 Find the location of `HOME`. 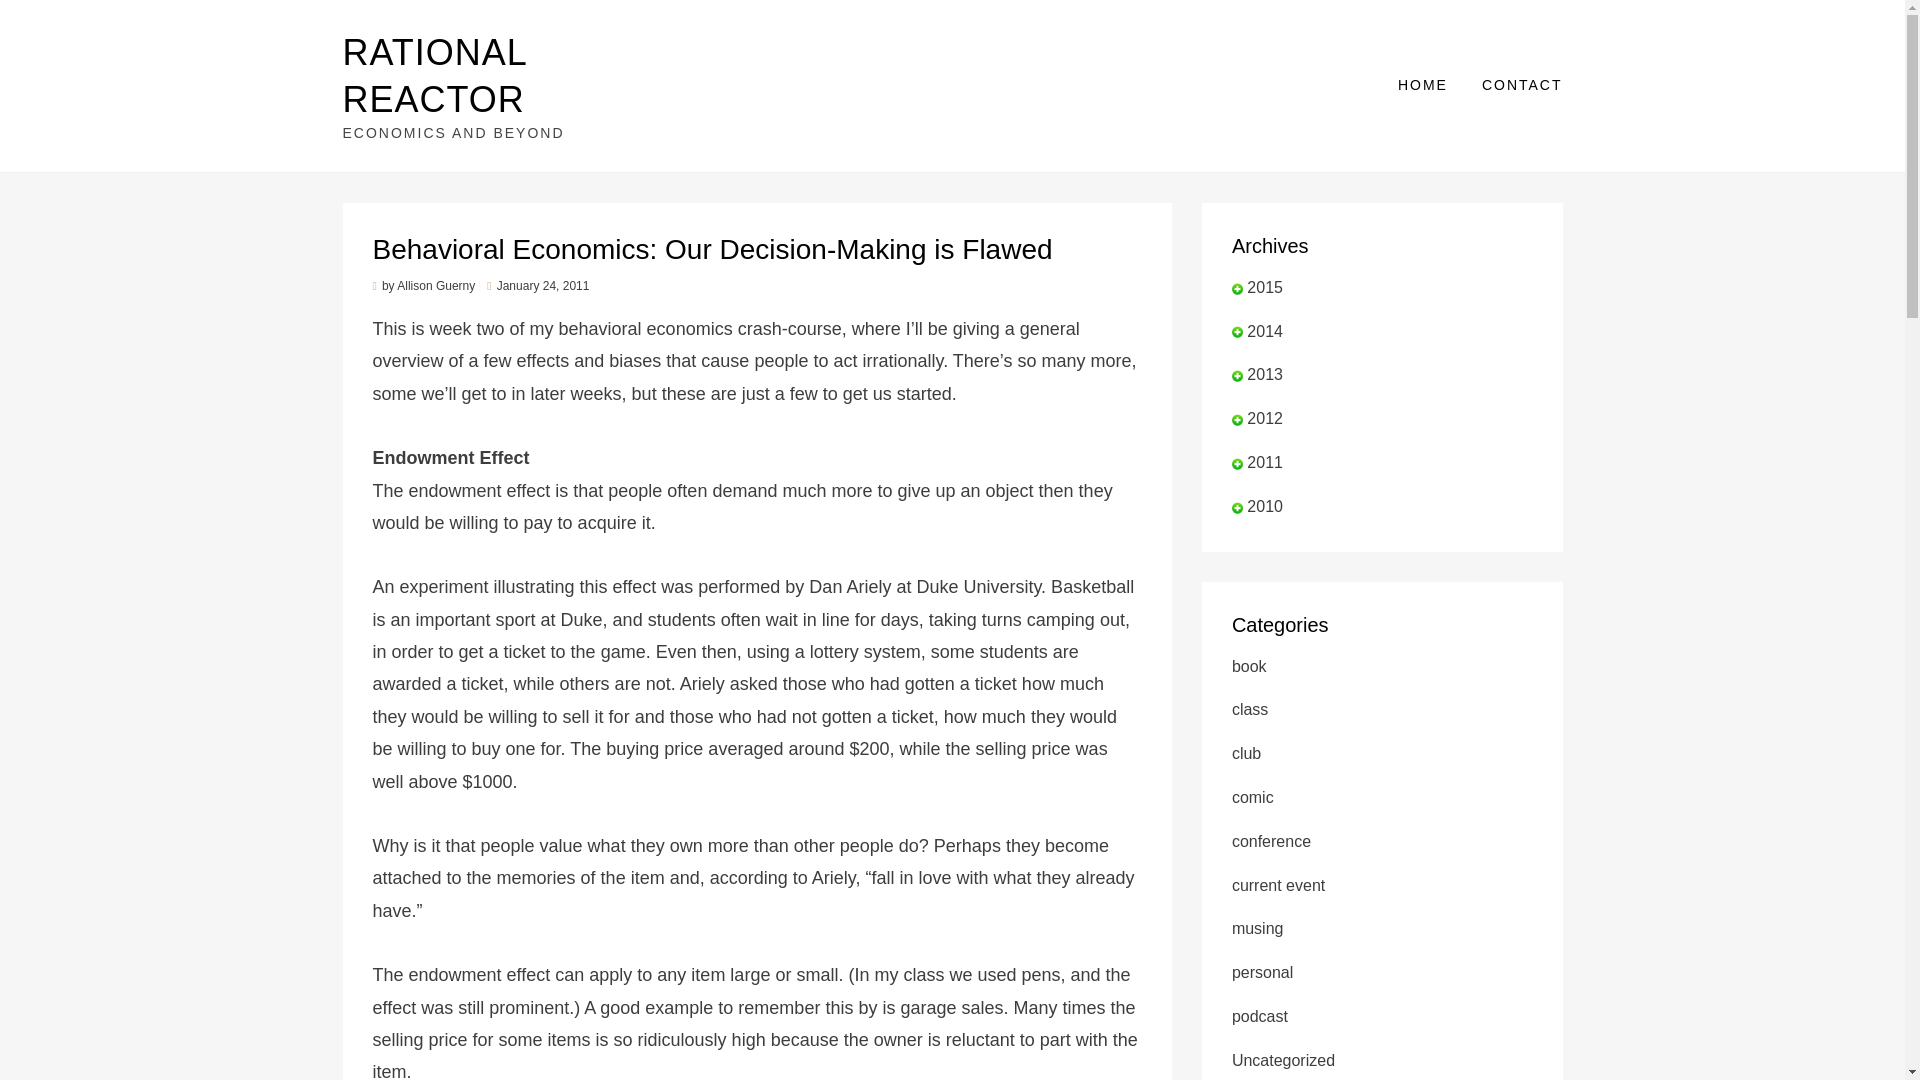

HOME is located at coordinates (1422, 86).